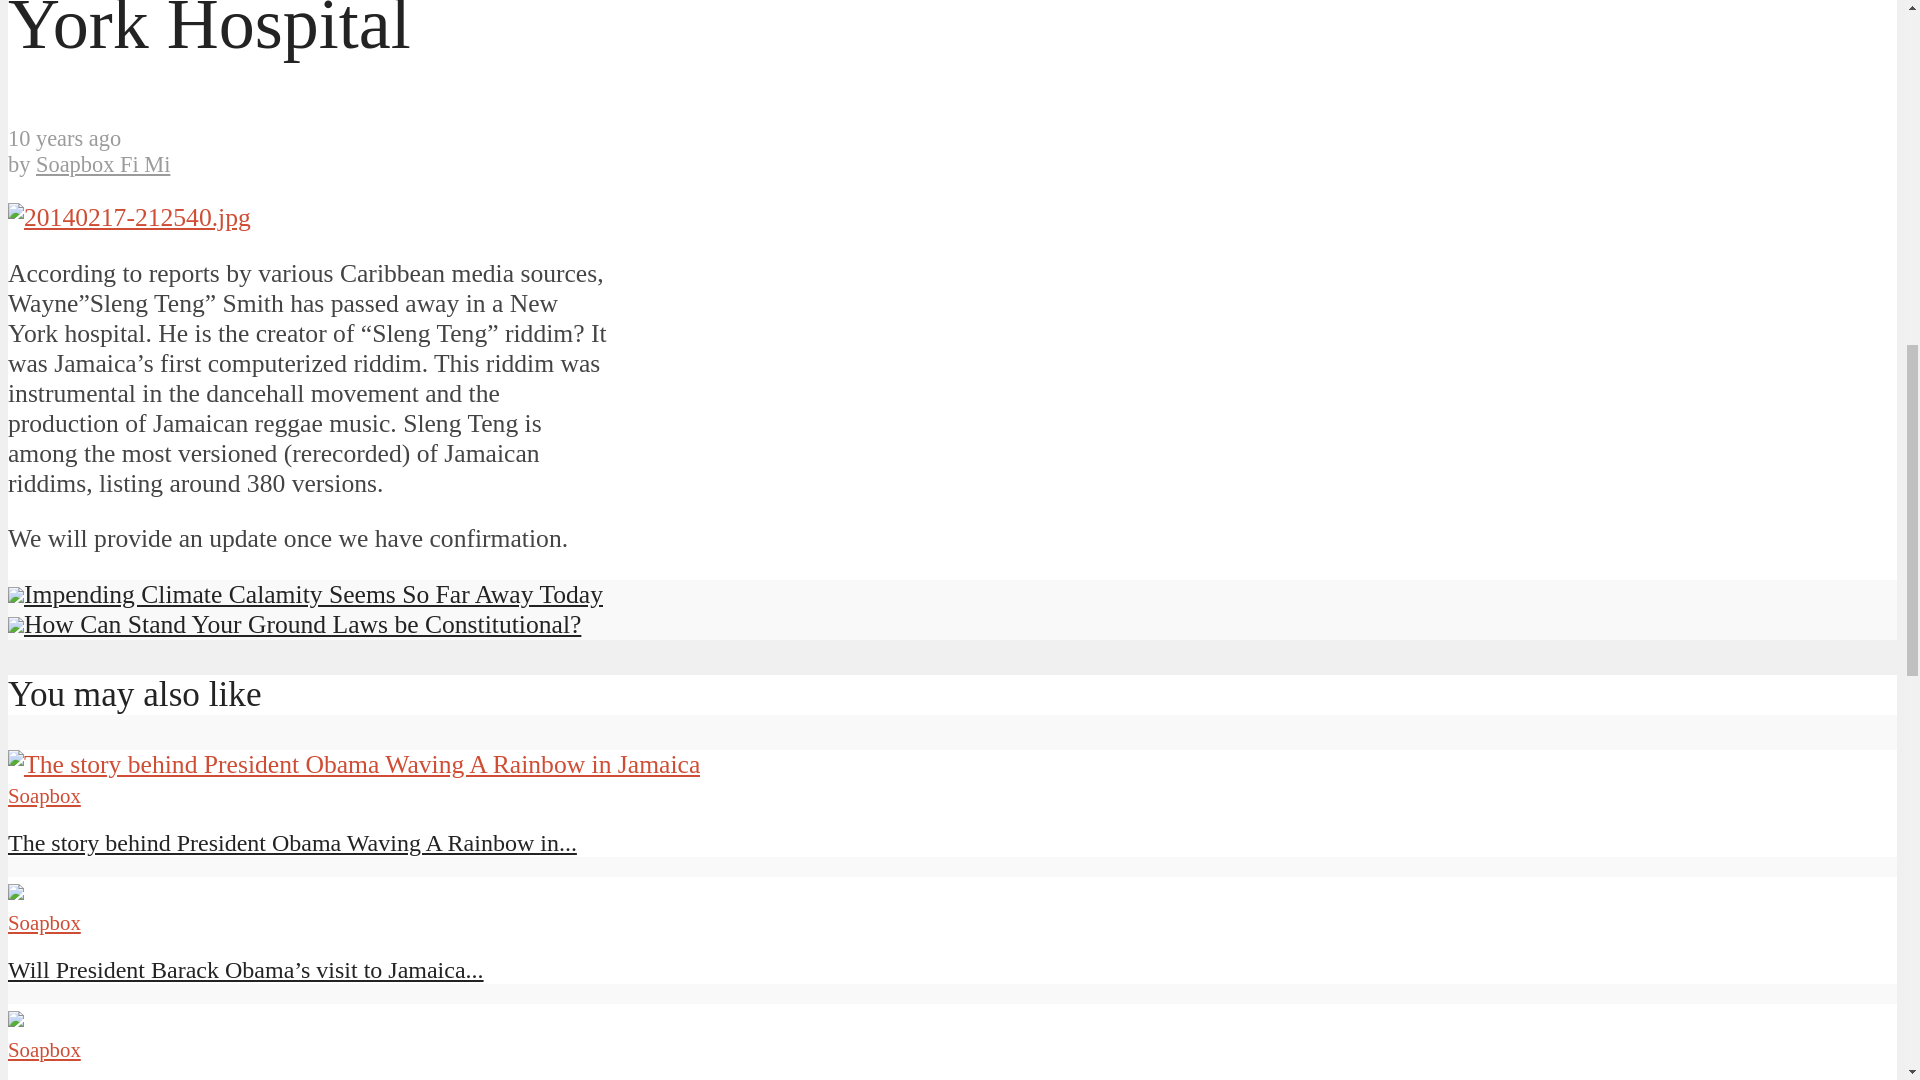 This screenshot has width=1920, height=1080. What do you see at coordinates (354, 764) in the screenshot?
I see `The story behind President Obama Waving A Rainbow in Jamaica` at bounding box center [354, 764].